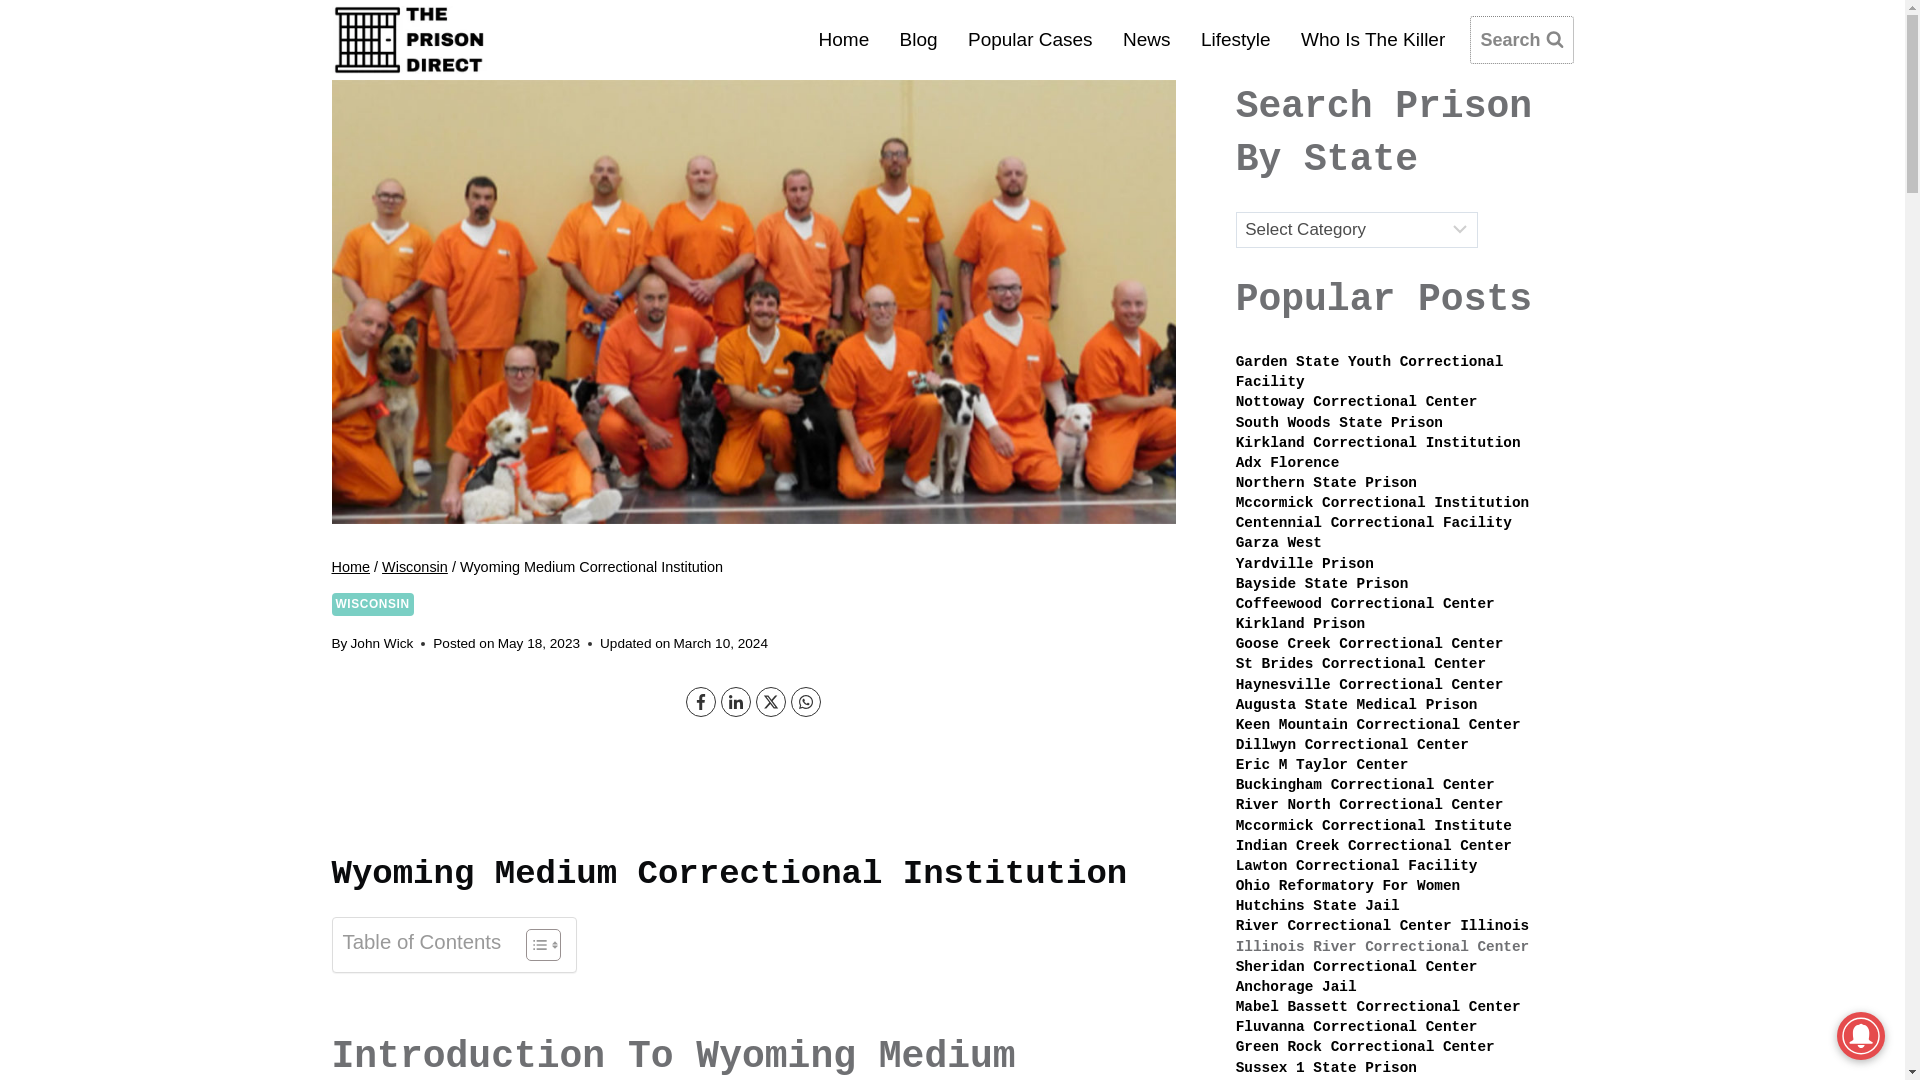  I want to click on Lifestyle, so click(1236, 38).